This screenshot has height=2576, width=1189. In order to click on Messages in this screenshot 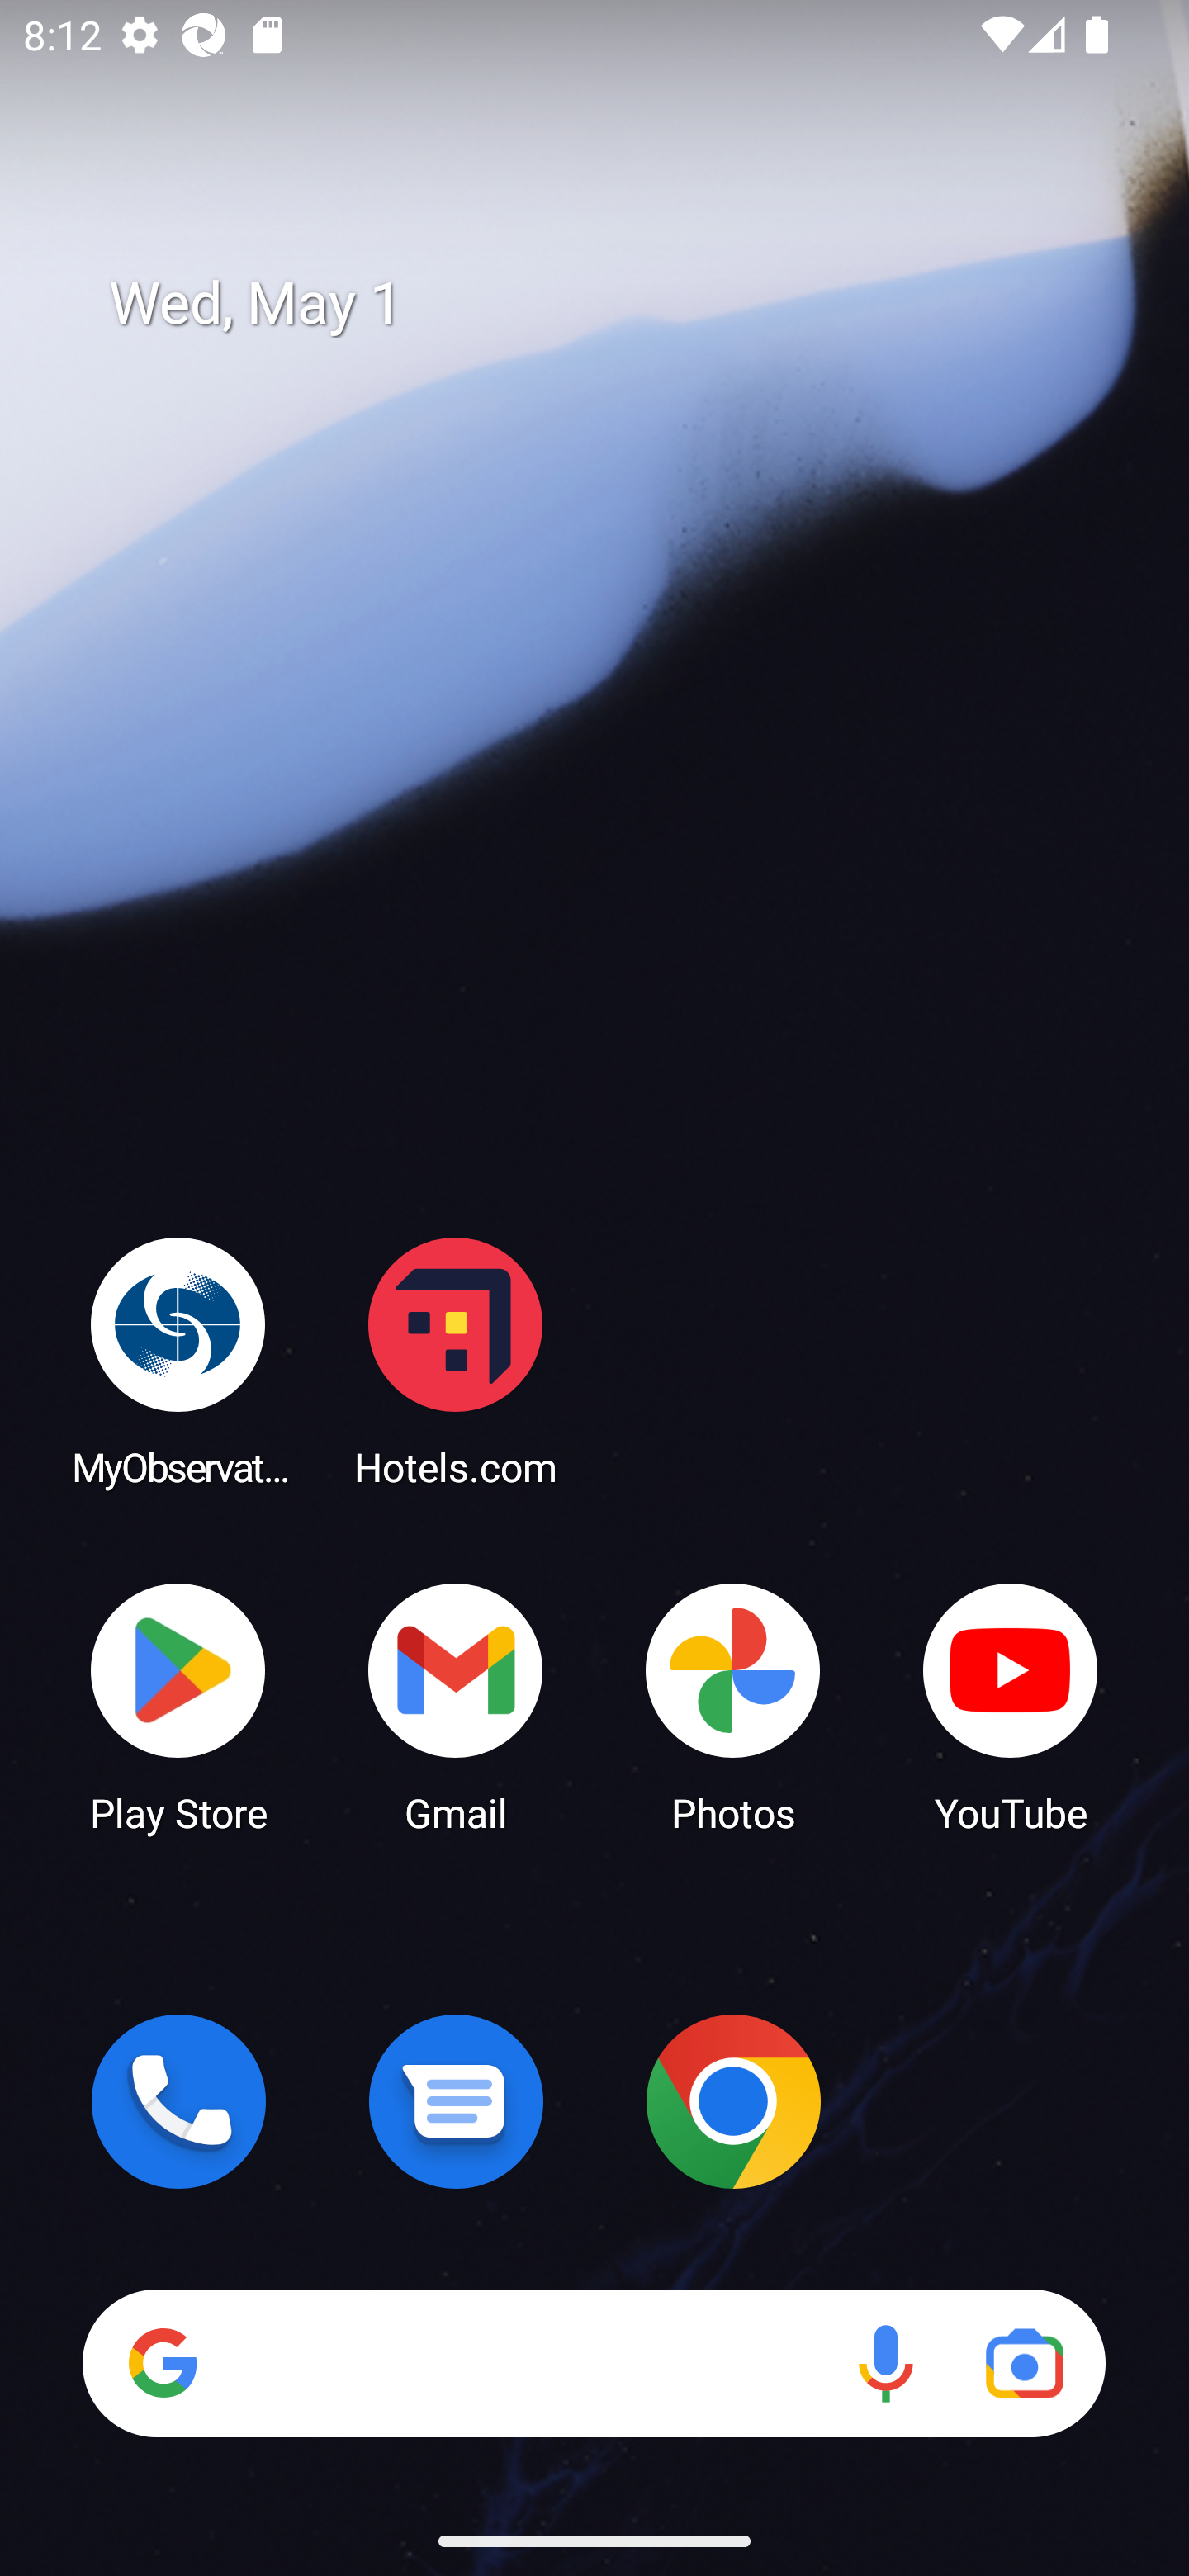, I will do `click(456, 2101)`.